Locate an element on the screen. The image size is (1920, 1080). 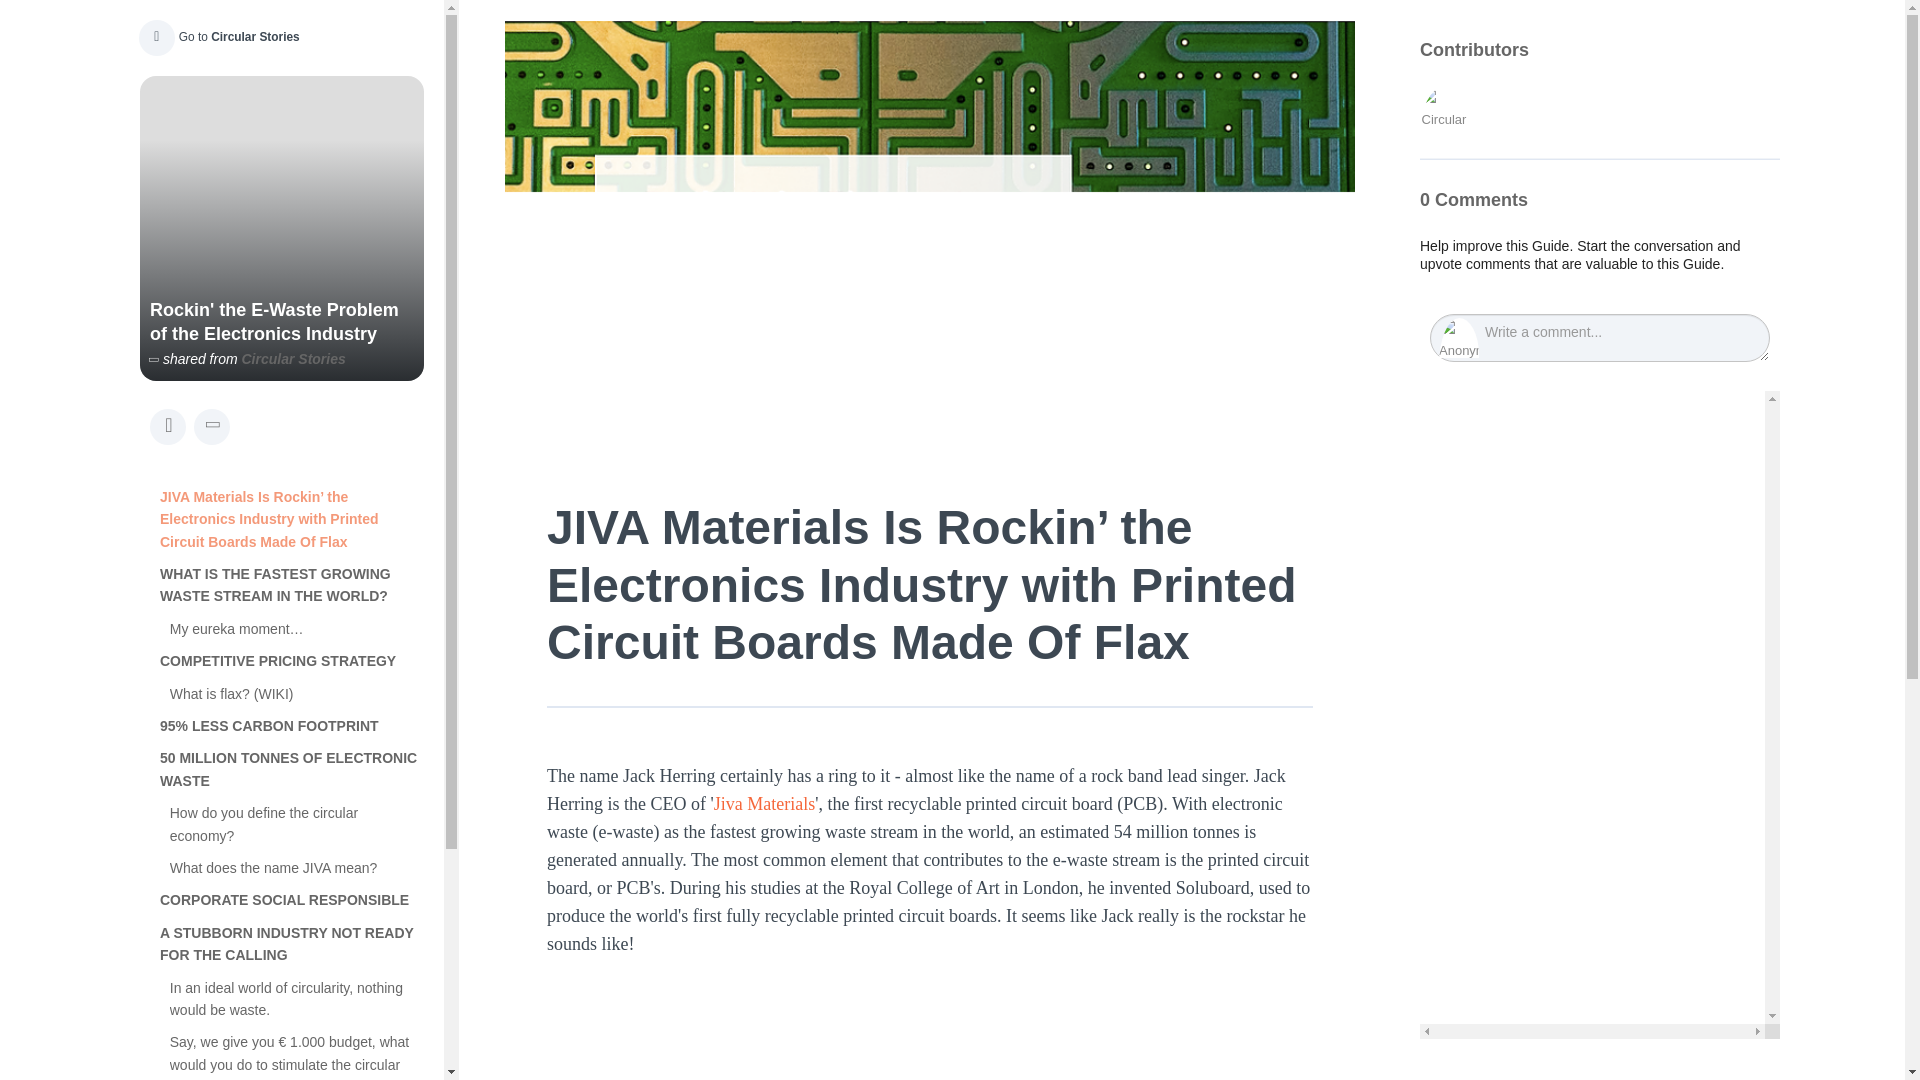
  Go to Circular Stories is located at coordinates (216, 36).